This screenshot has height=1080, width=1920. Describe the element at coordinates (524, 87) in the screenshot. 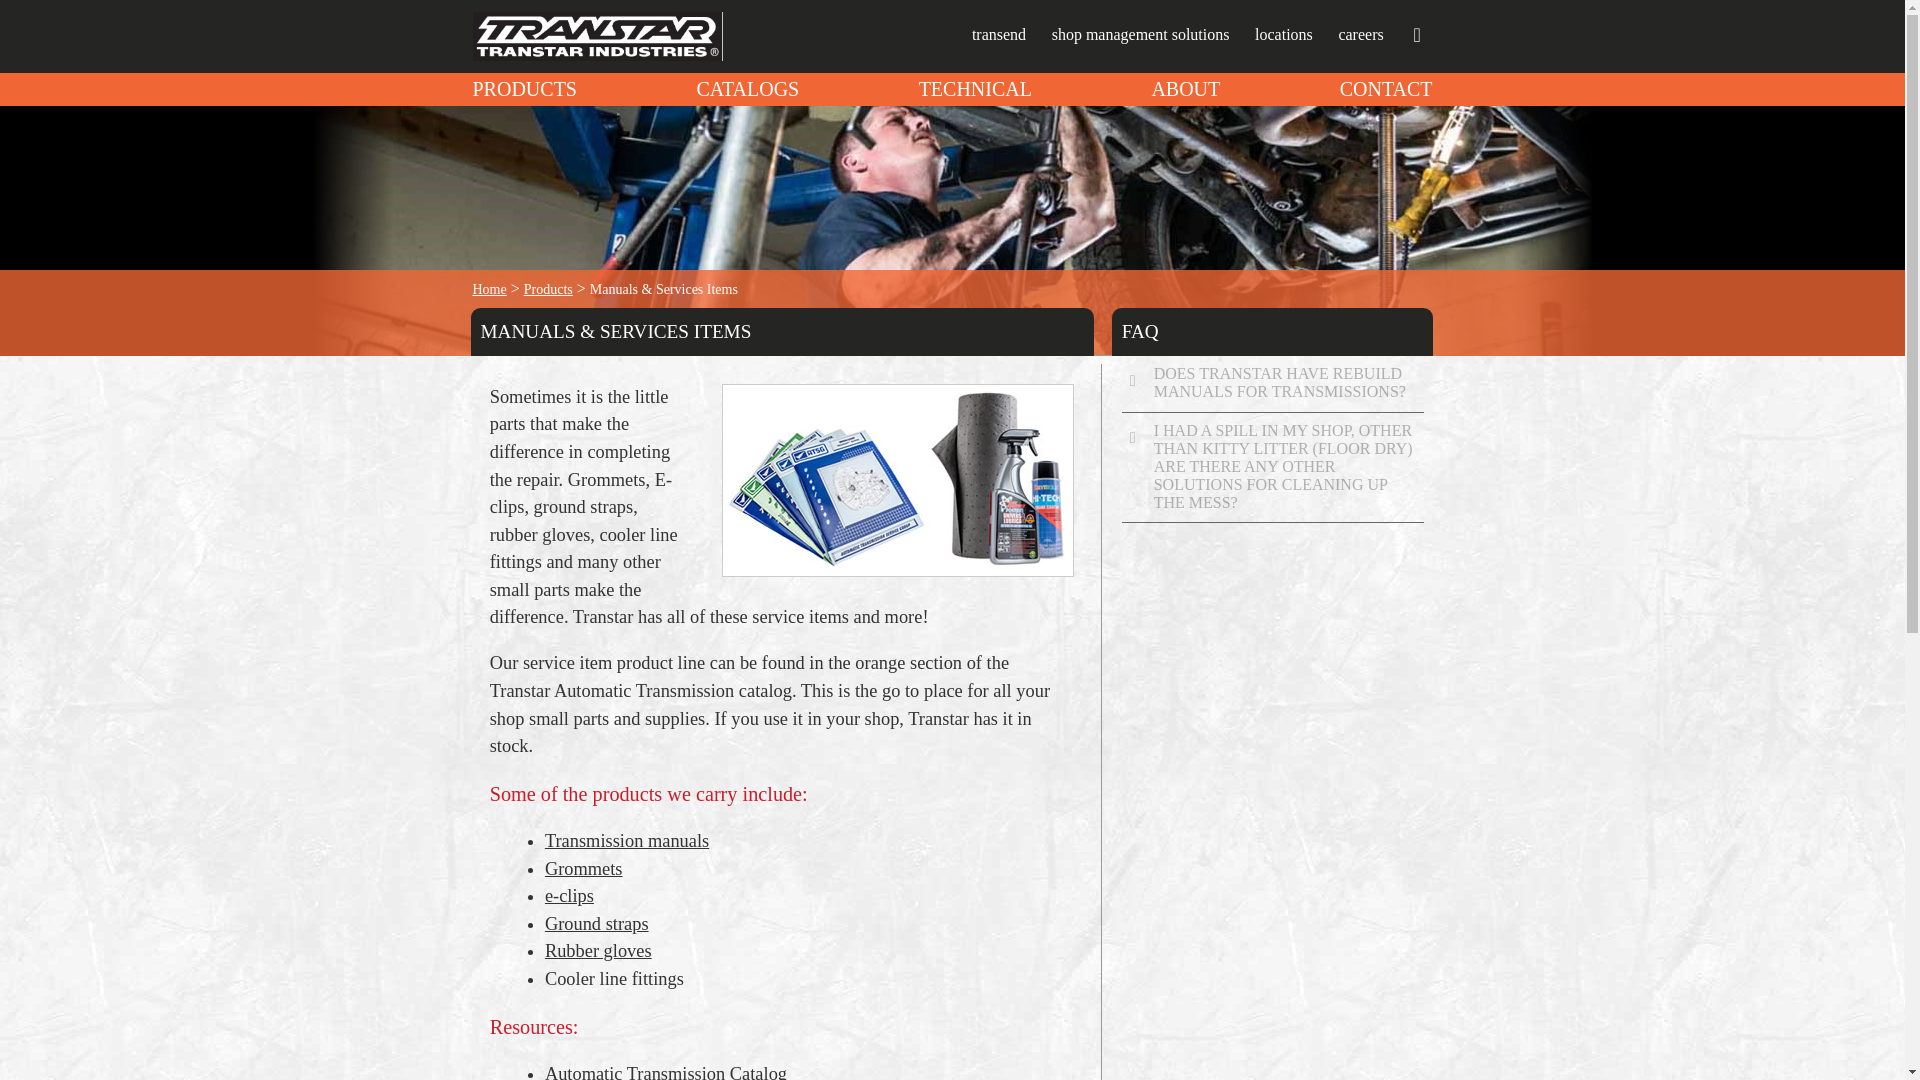

I see `PRODUCTS` at that location.